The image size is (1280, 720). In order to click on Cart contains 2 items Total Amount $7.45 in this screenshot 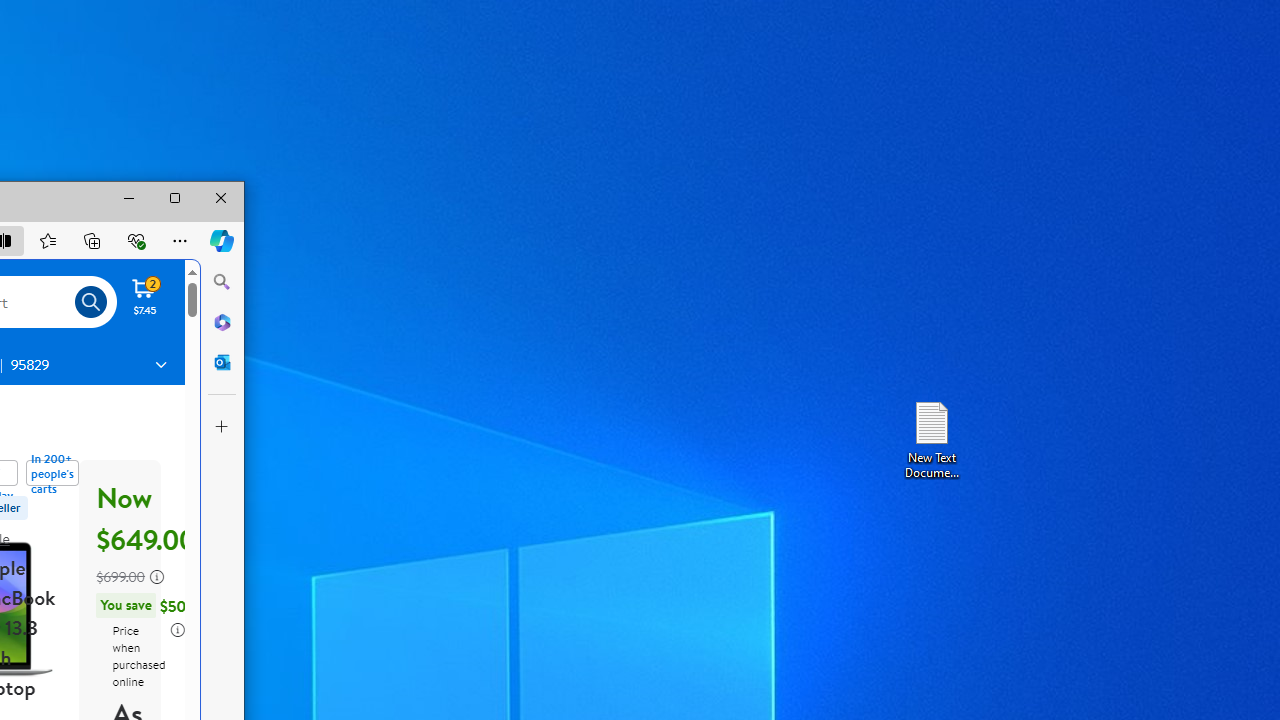, I will do `click(145, 296)`.